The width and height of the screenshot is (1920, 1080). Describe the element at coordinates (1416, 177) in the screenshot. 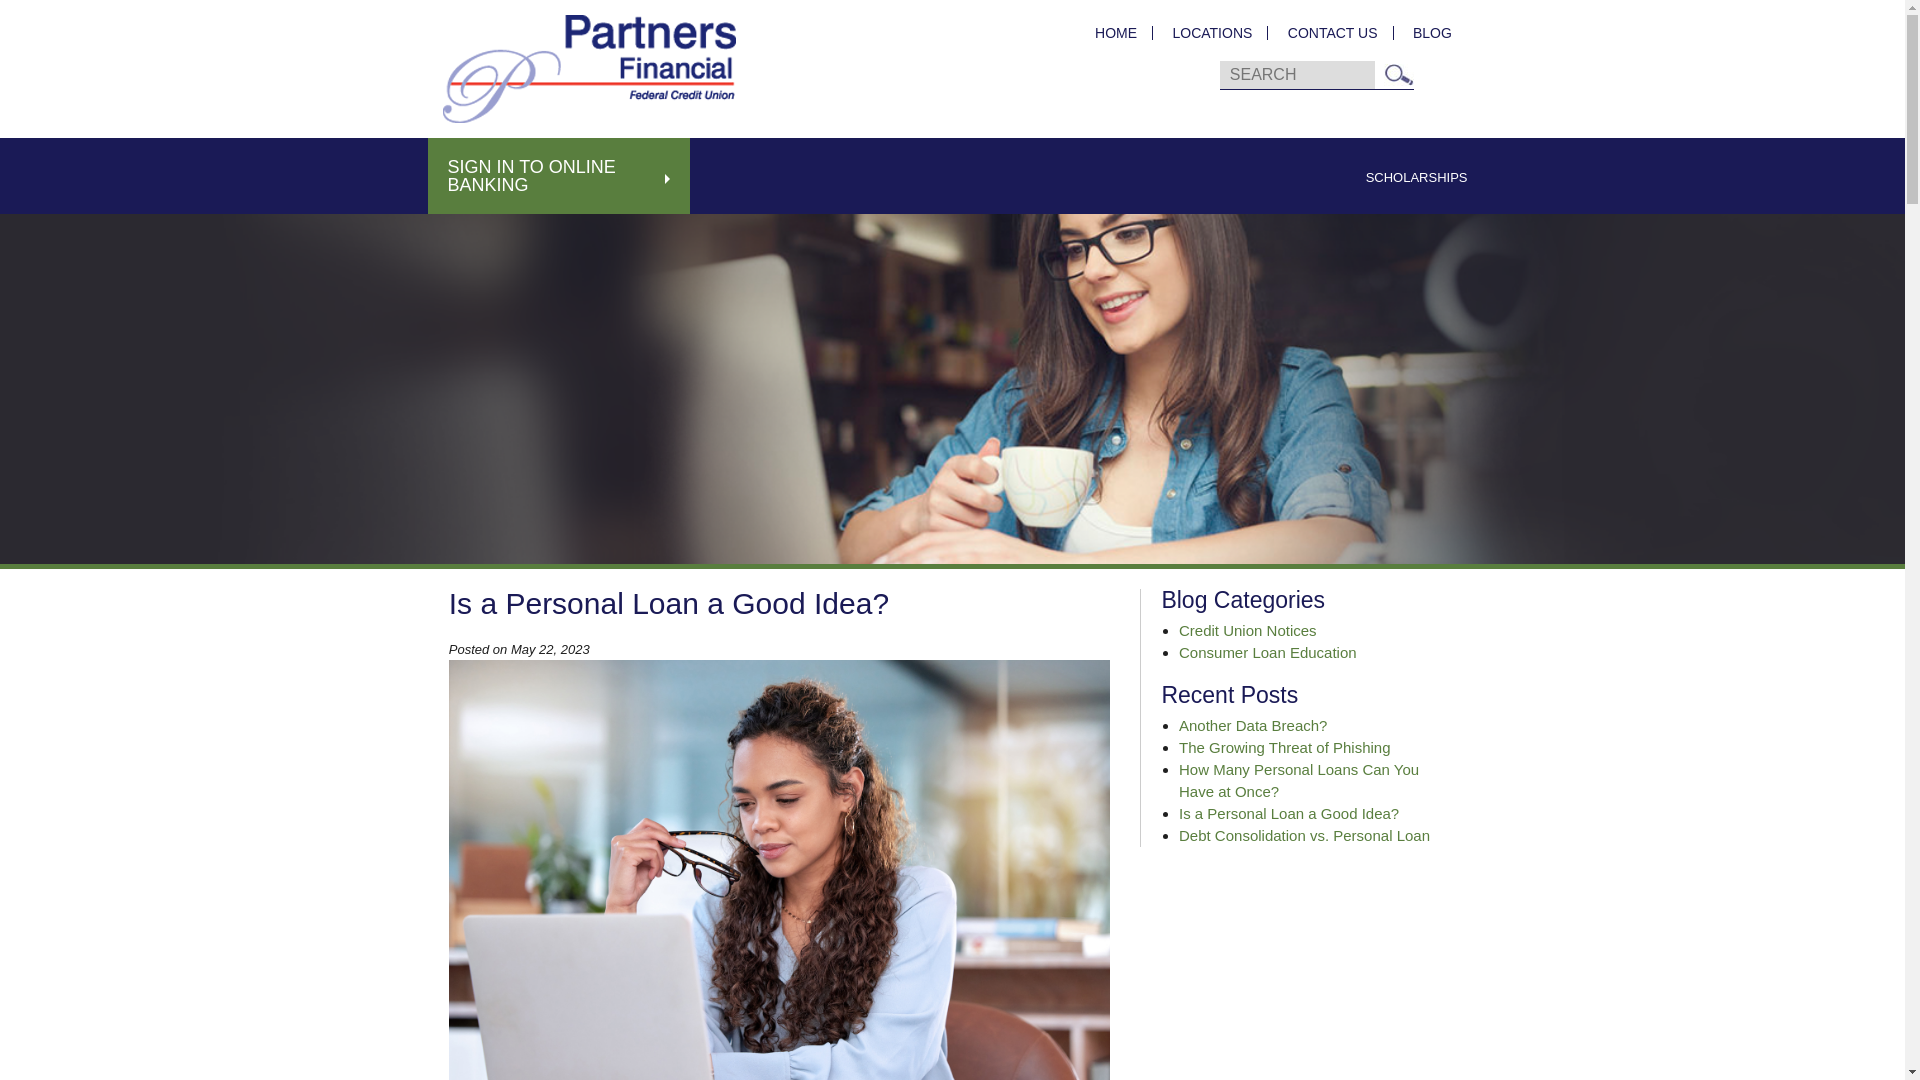

I see `SCHOLARSHIPS` at that location.